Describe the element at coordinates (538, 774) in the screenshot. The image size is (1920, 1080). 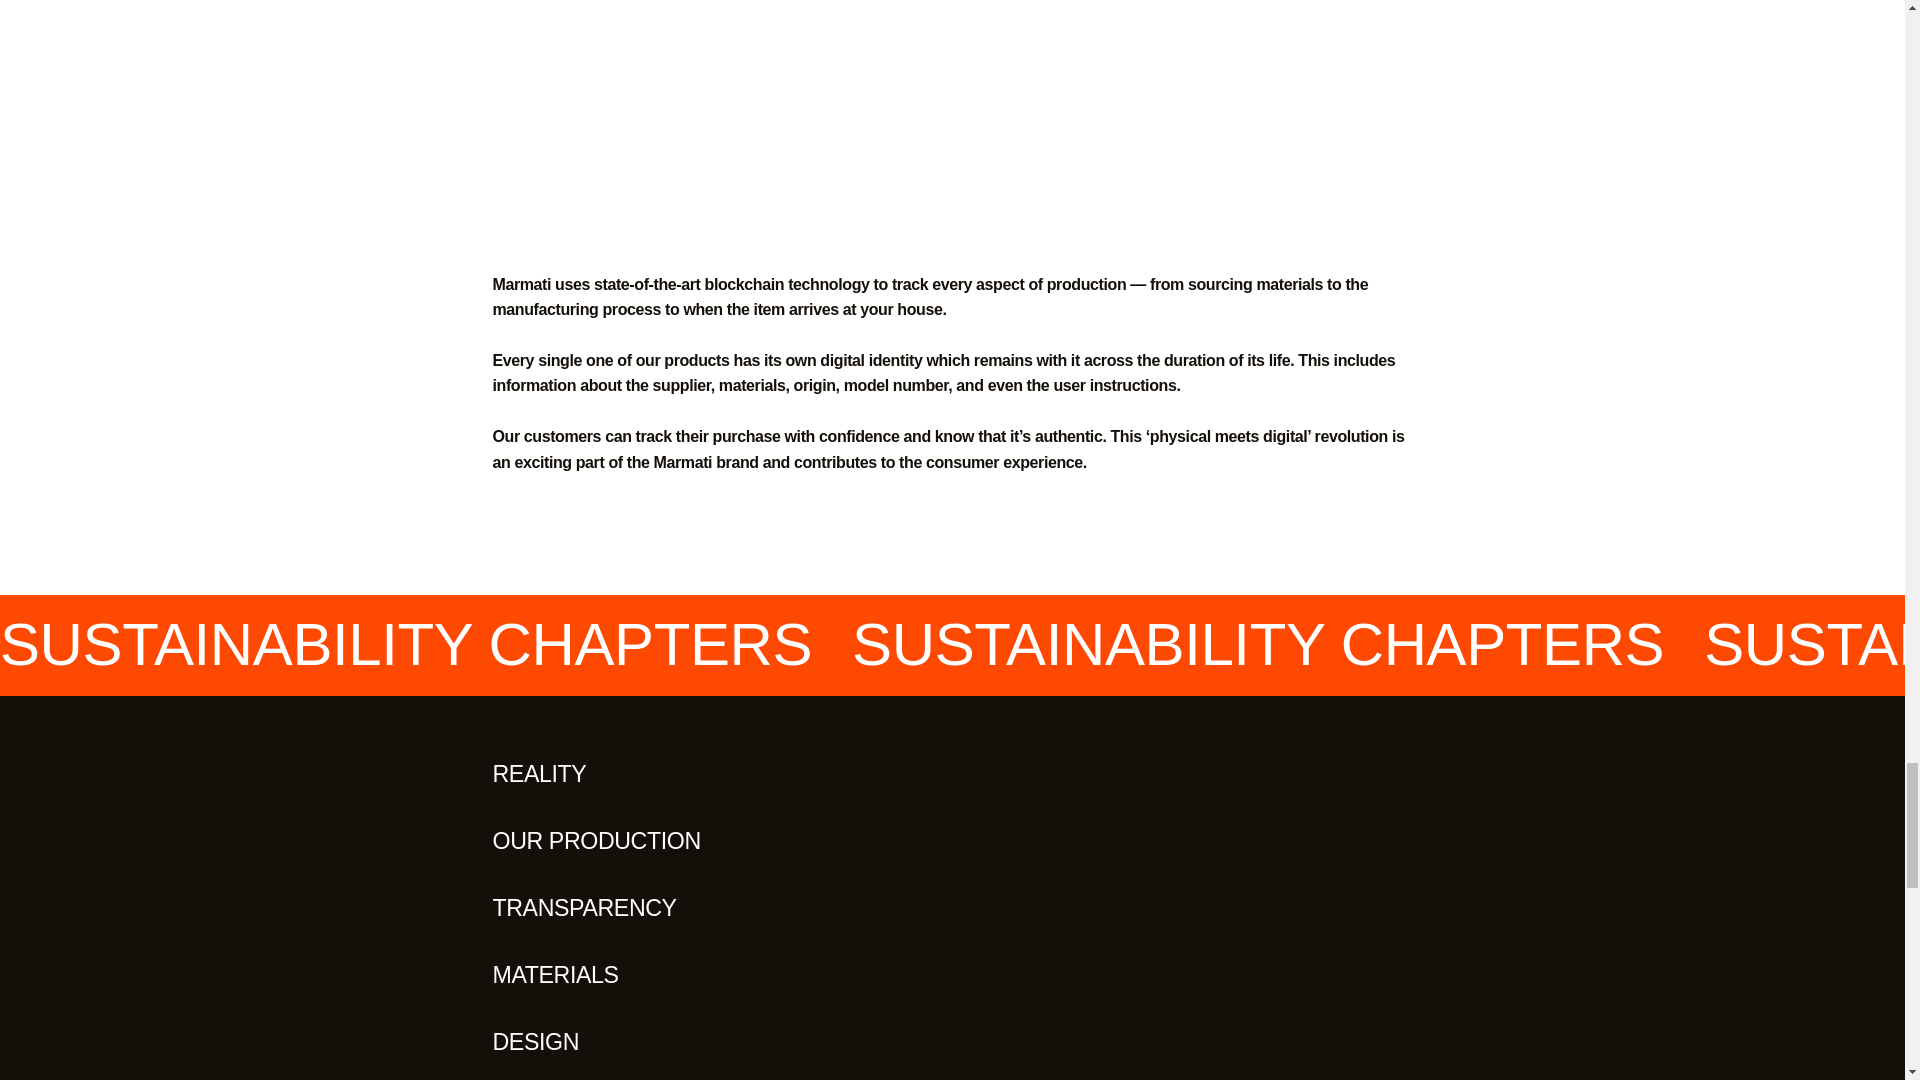
I see `Reality` at that location.